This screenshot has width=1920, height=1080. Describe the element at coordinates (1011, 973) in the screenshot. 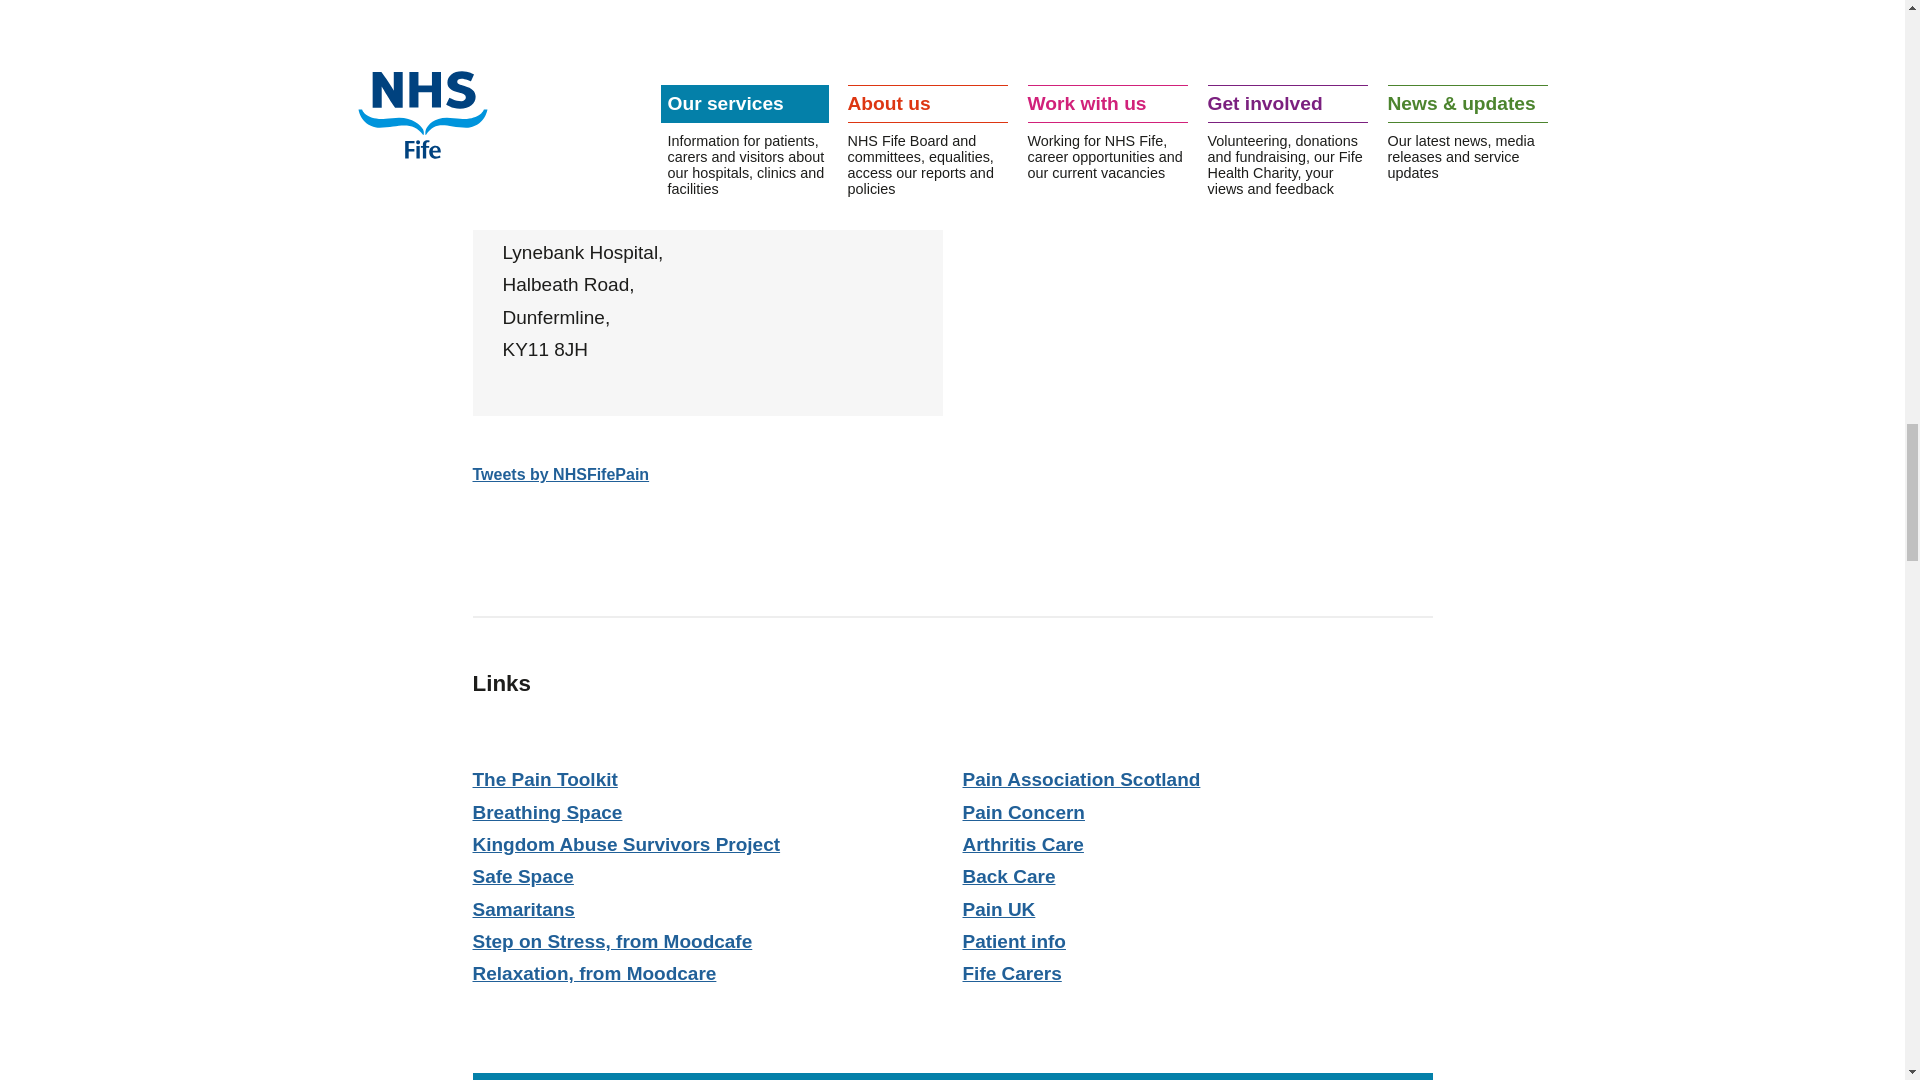

I see `Fife Carers` at that location.